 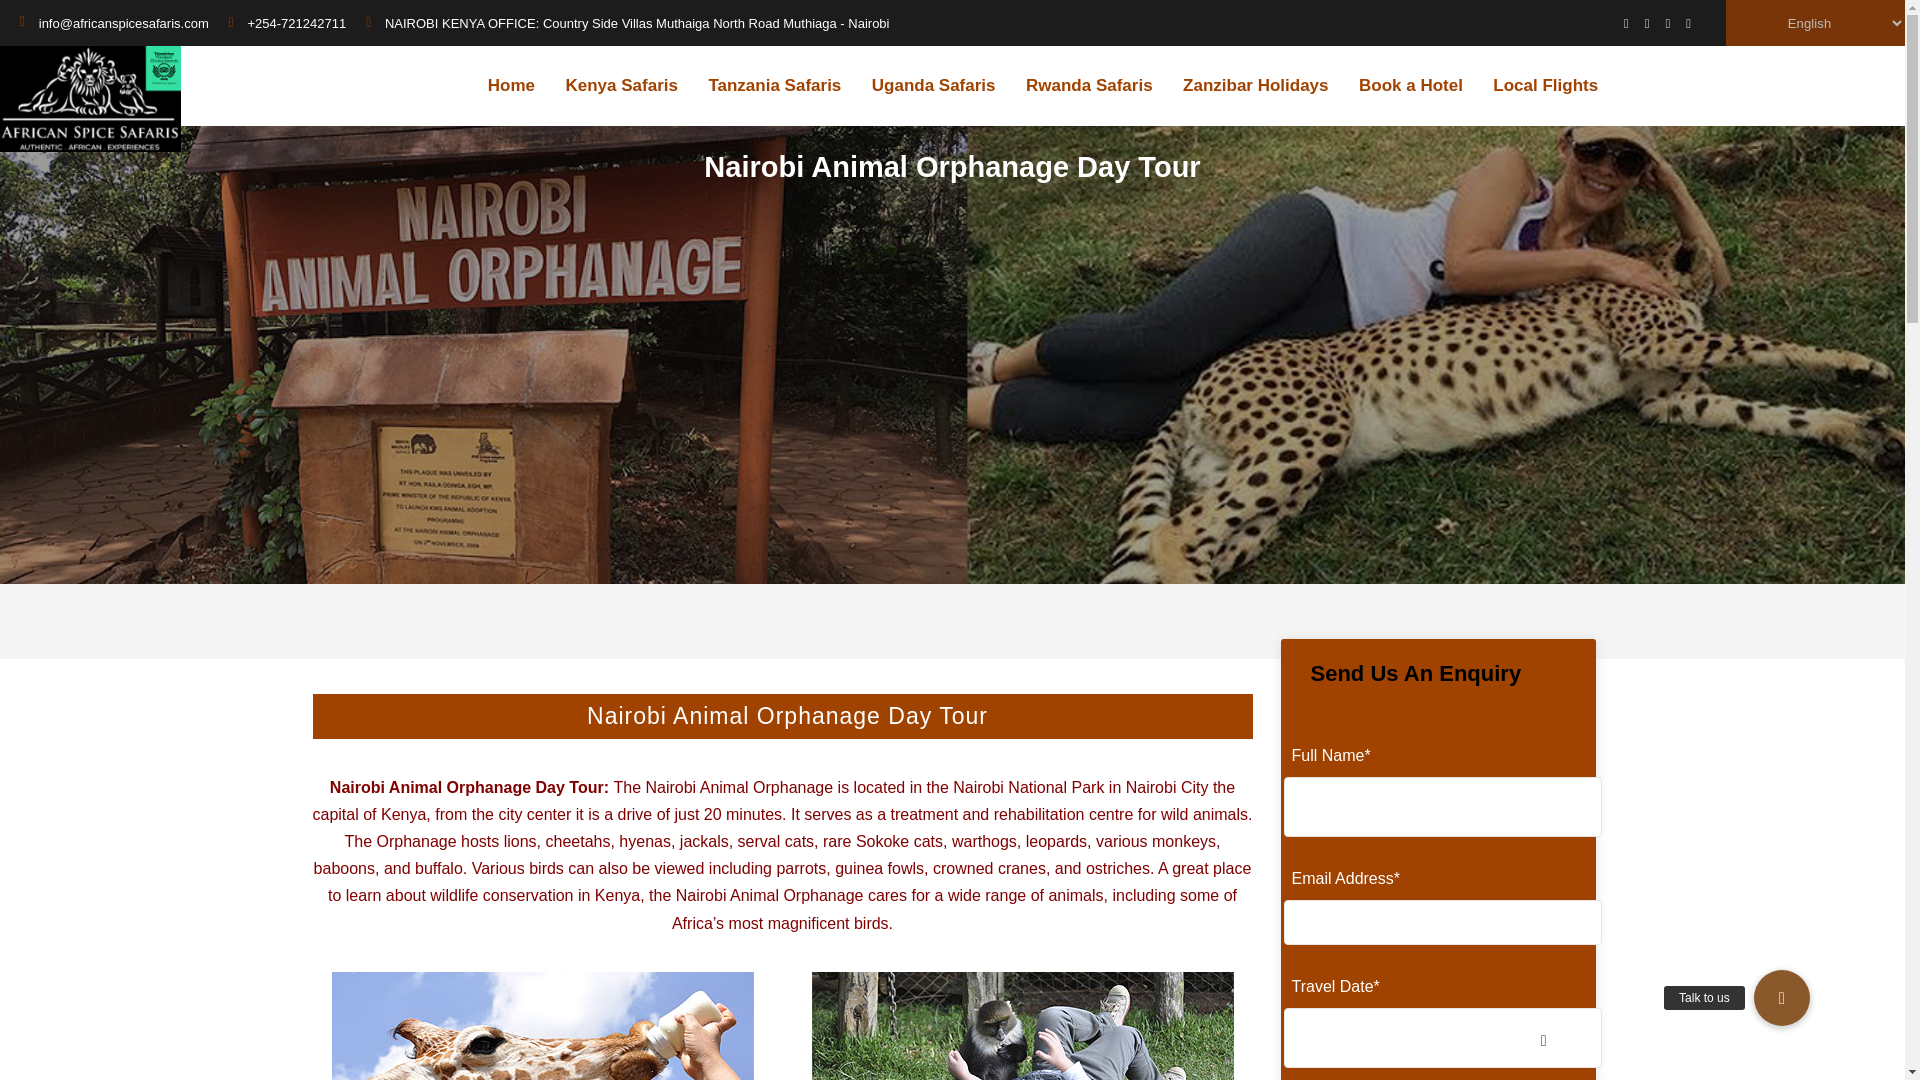 I want to click on Tanzania Safaris, so click(x=774, y=86).